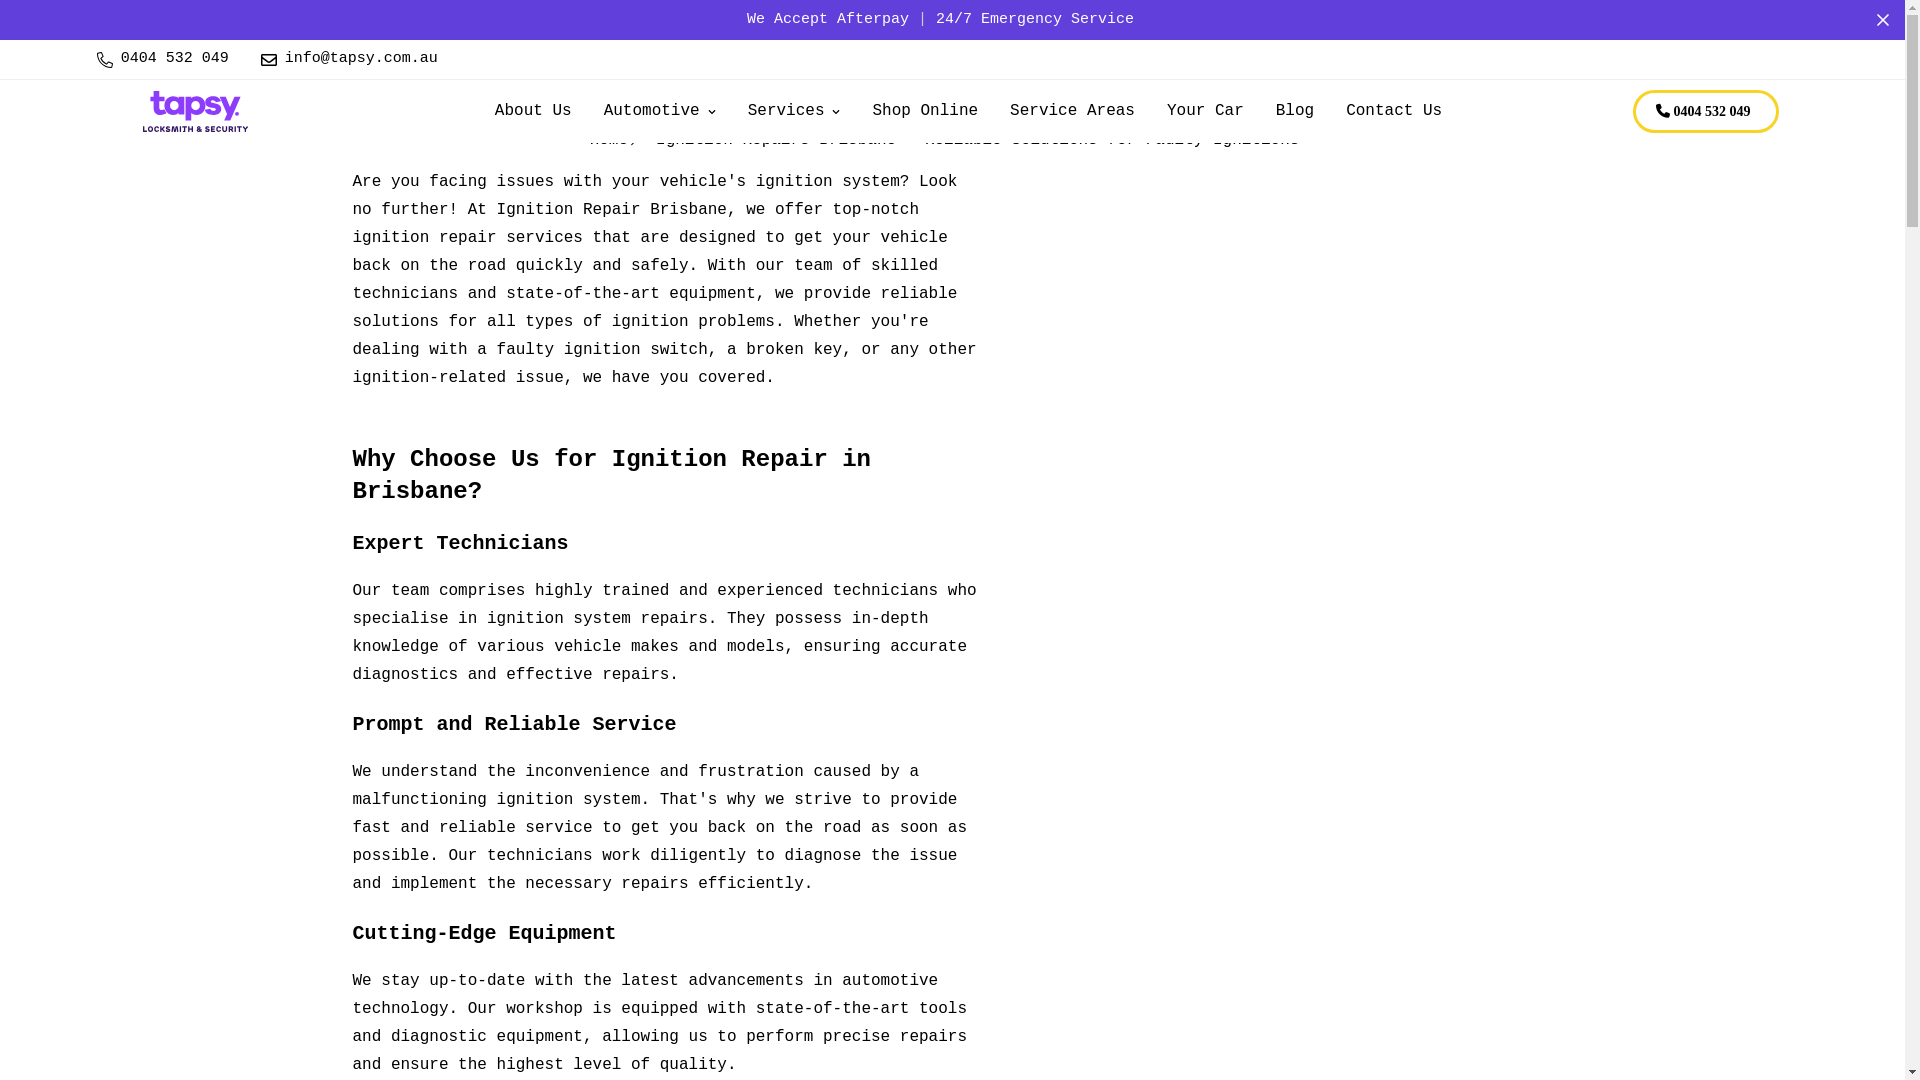  Describe the element at coordinates (194, 112) in the screenshot. I see `Emergency Locksmith Brisbane` at that location.